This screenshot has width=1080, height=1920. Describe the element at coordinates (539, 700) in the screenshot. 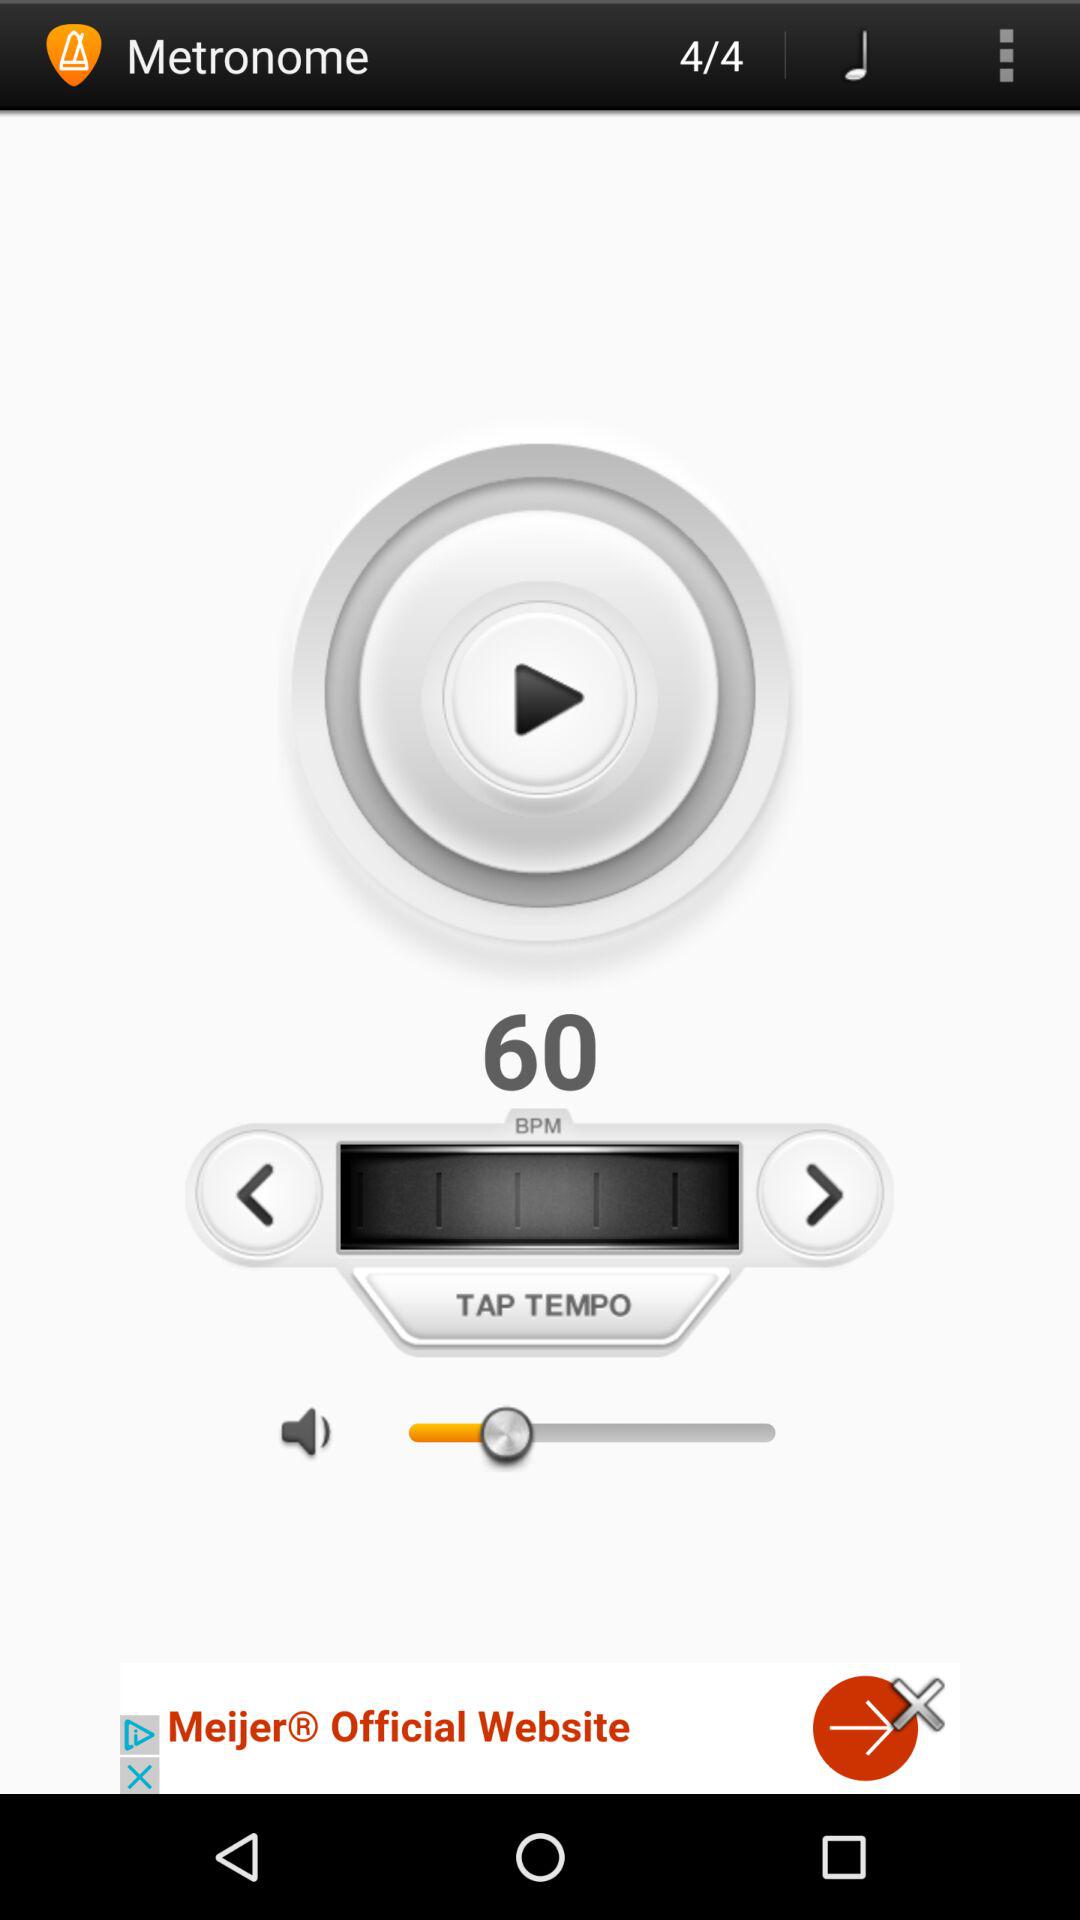

I see `play` at that location.